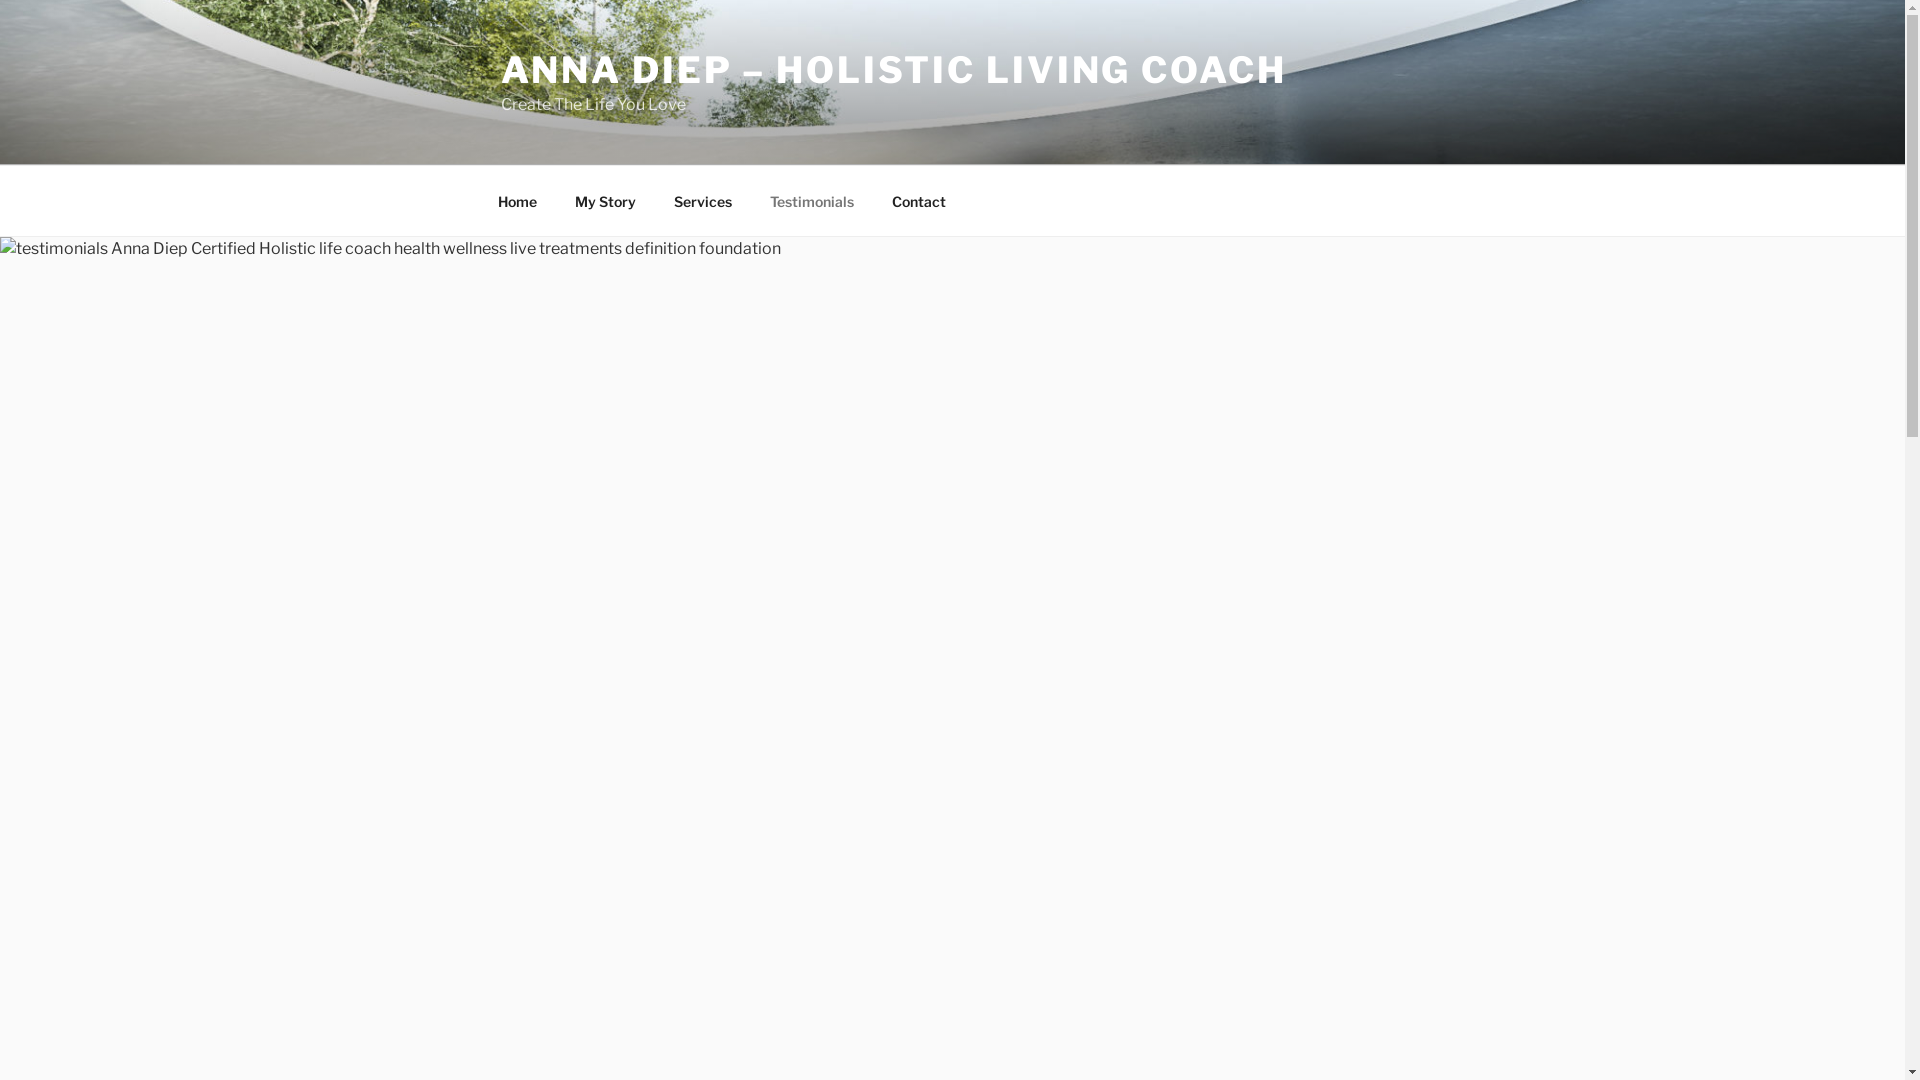 The image size is (1920, 1080). I want to click on Contact, so click(918, 200).